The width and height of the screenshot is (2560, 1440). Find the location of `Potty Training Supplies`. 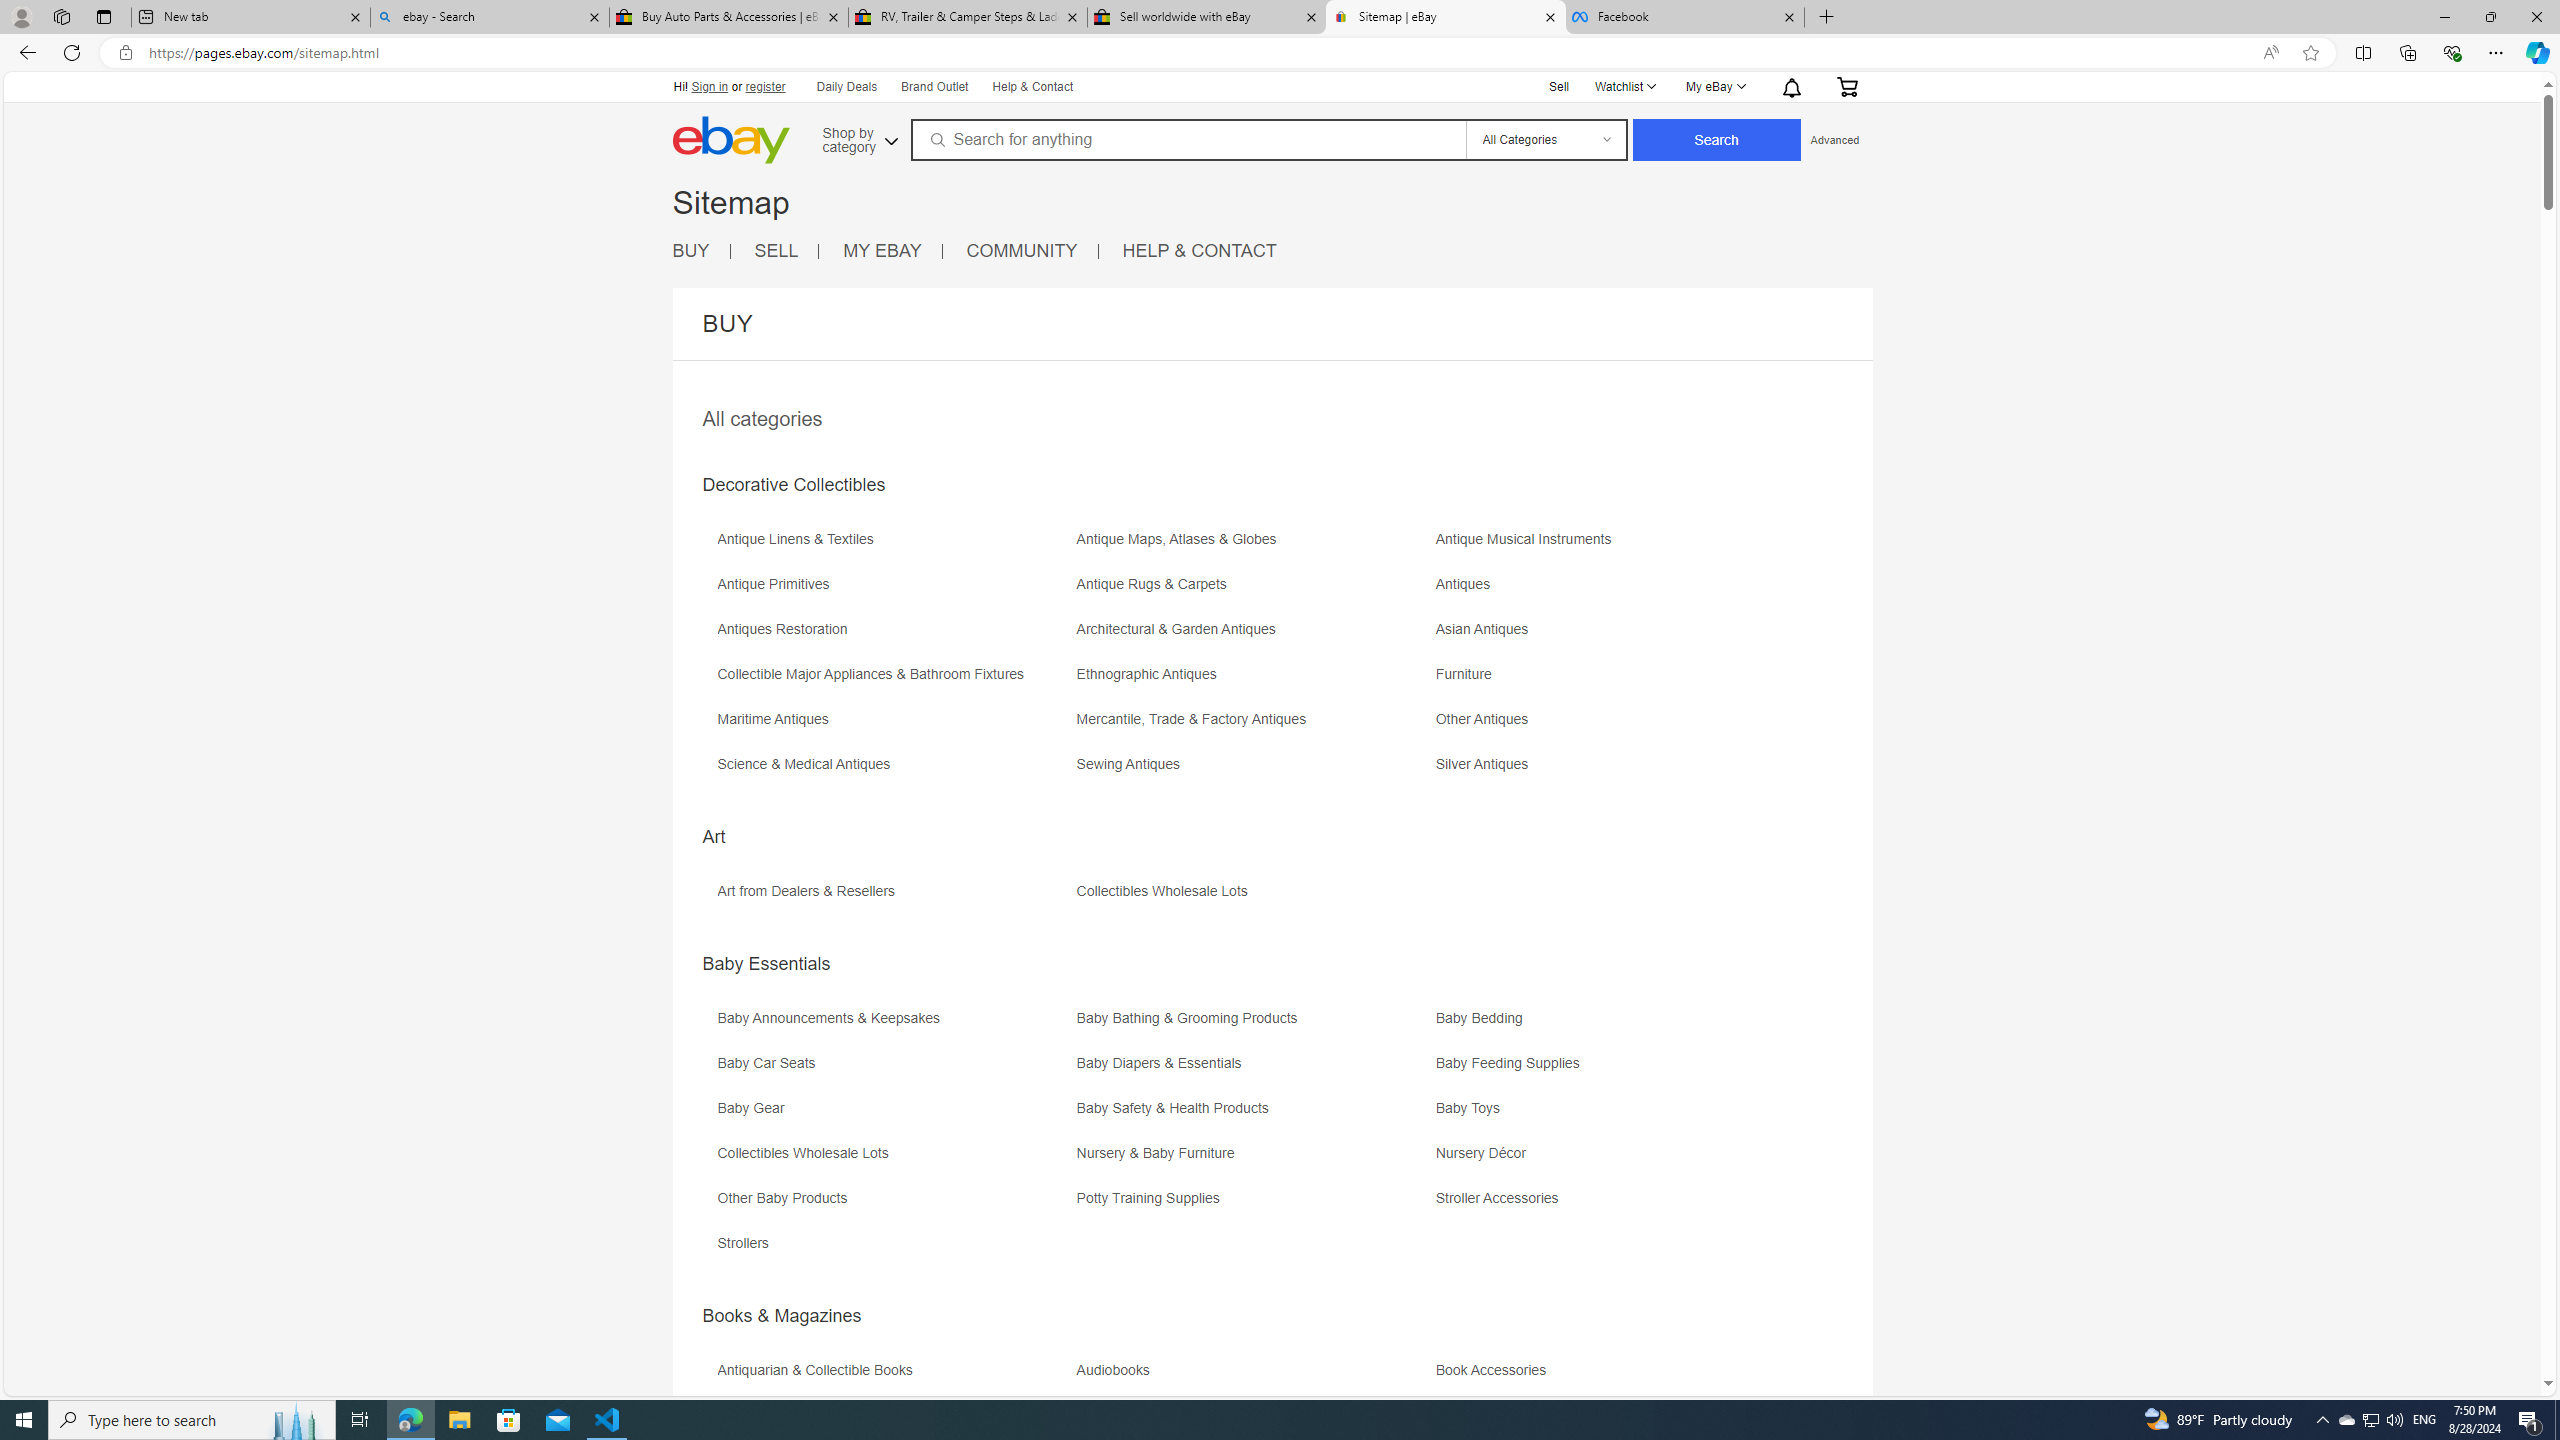

Potty Training Supplies is located at coordinates (1253, 1205).